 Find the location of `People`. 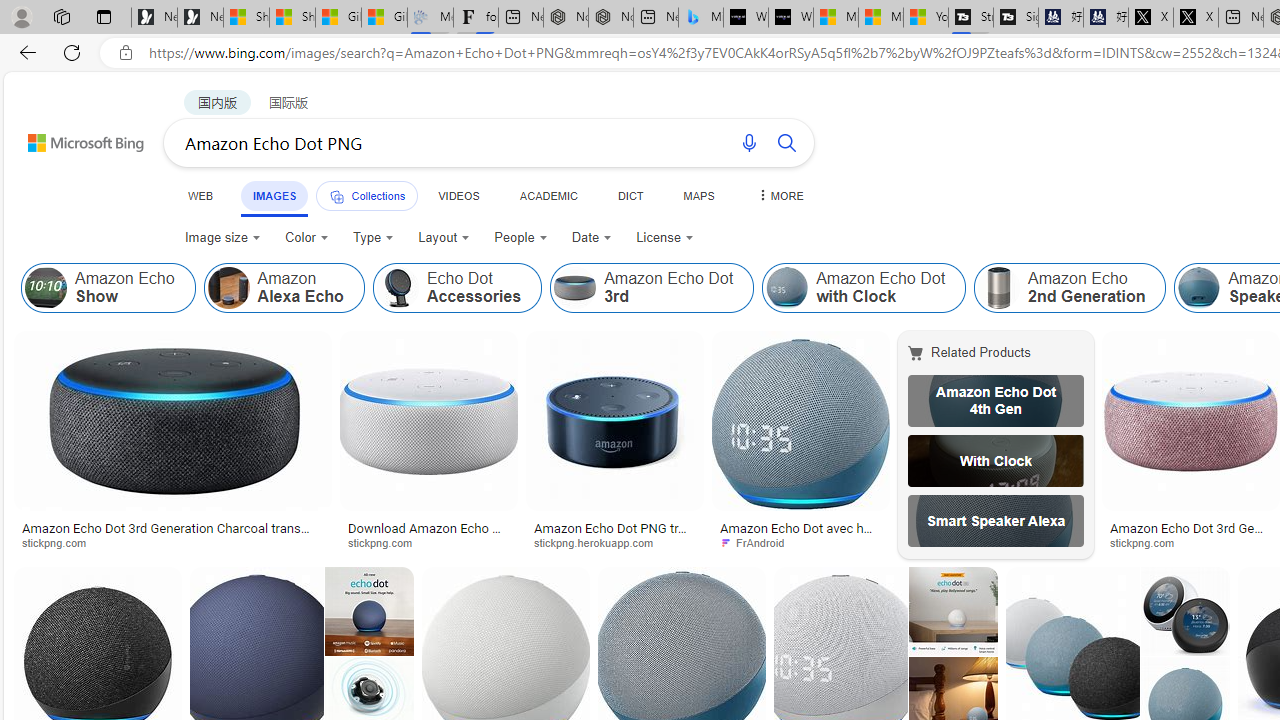

People is located at coordinates (521, 238).